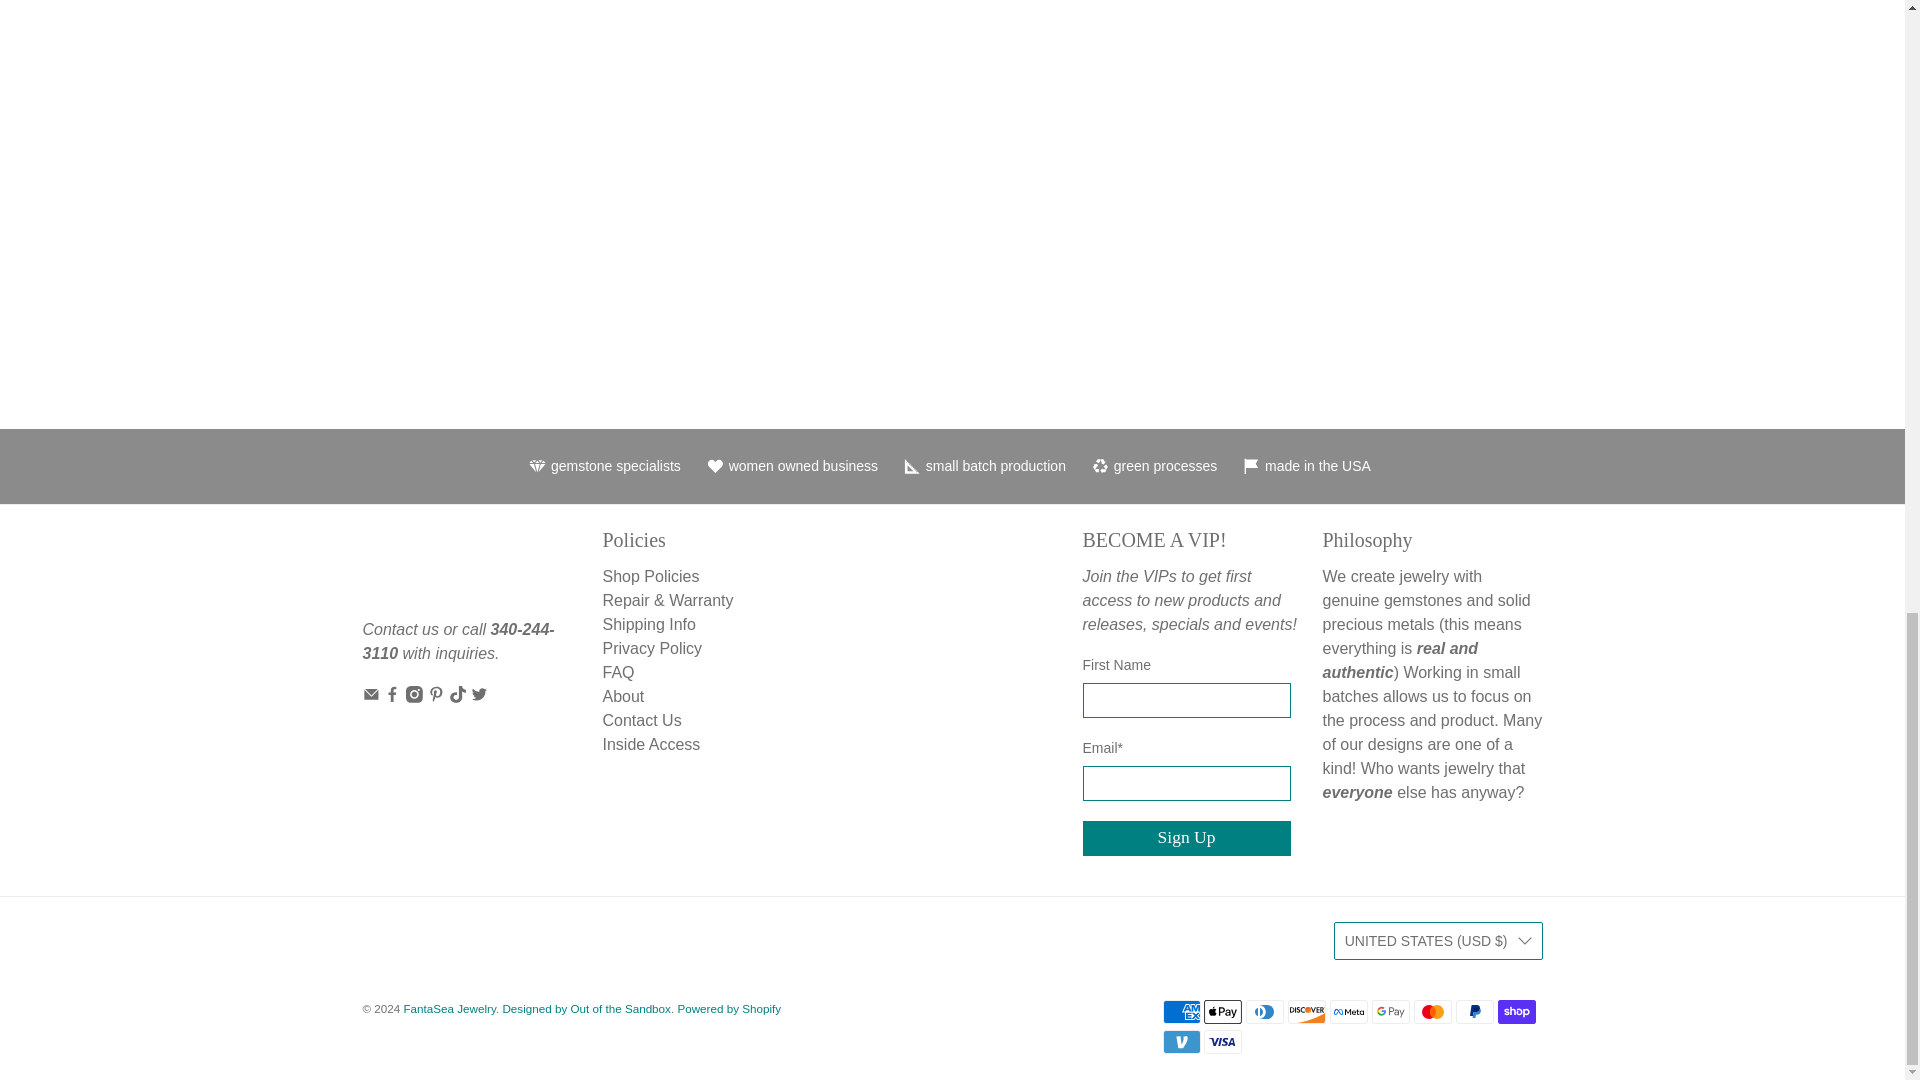  What do you see at coordinates (586, 1008) in the screenshot?
I see `Flex Shopify Theme by Out of the Sandbox` at bounding box center [586, 1008].